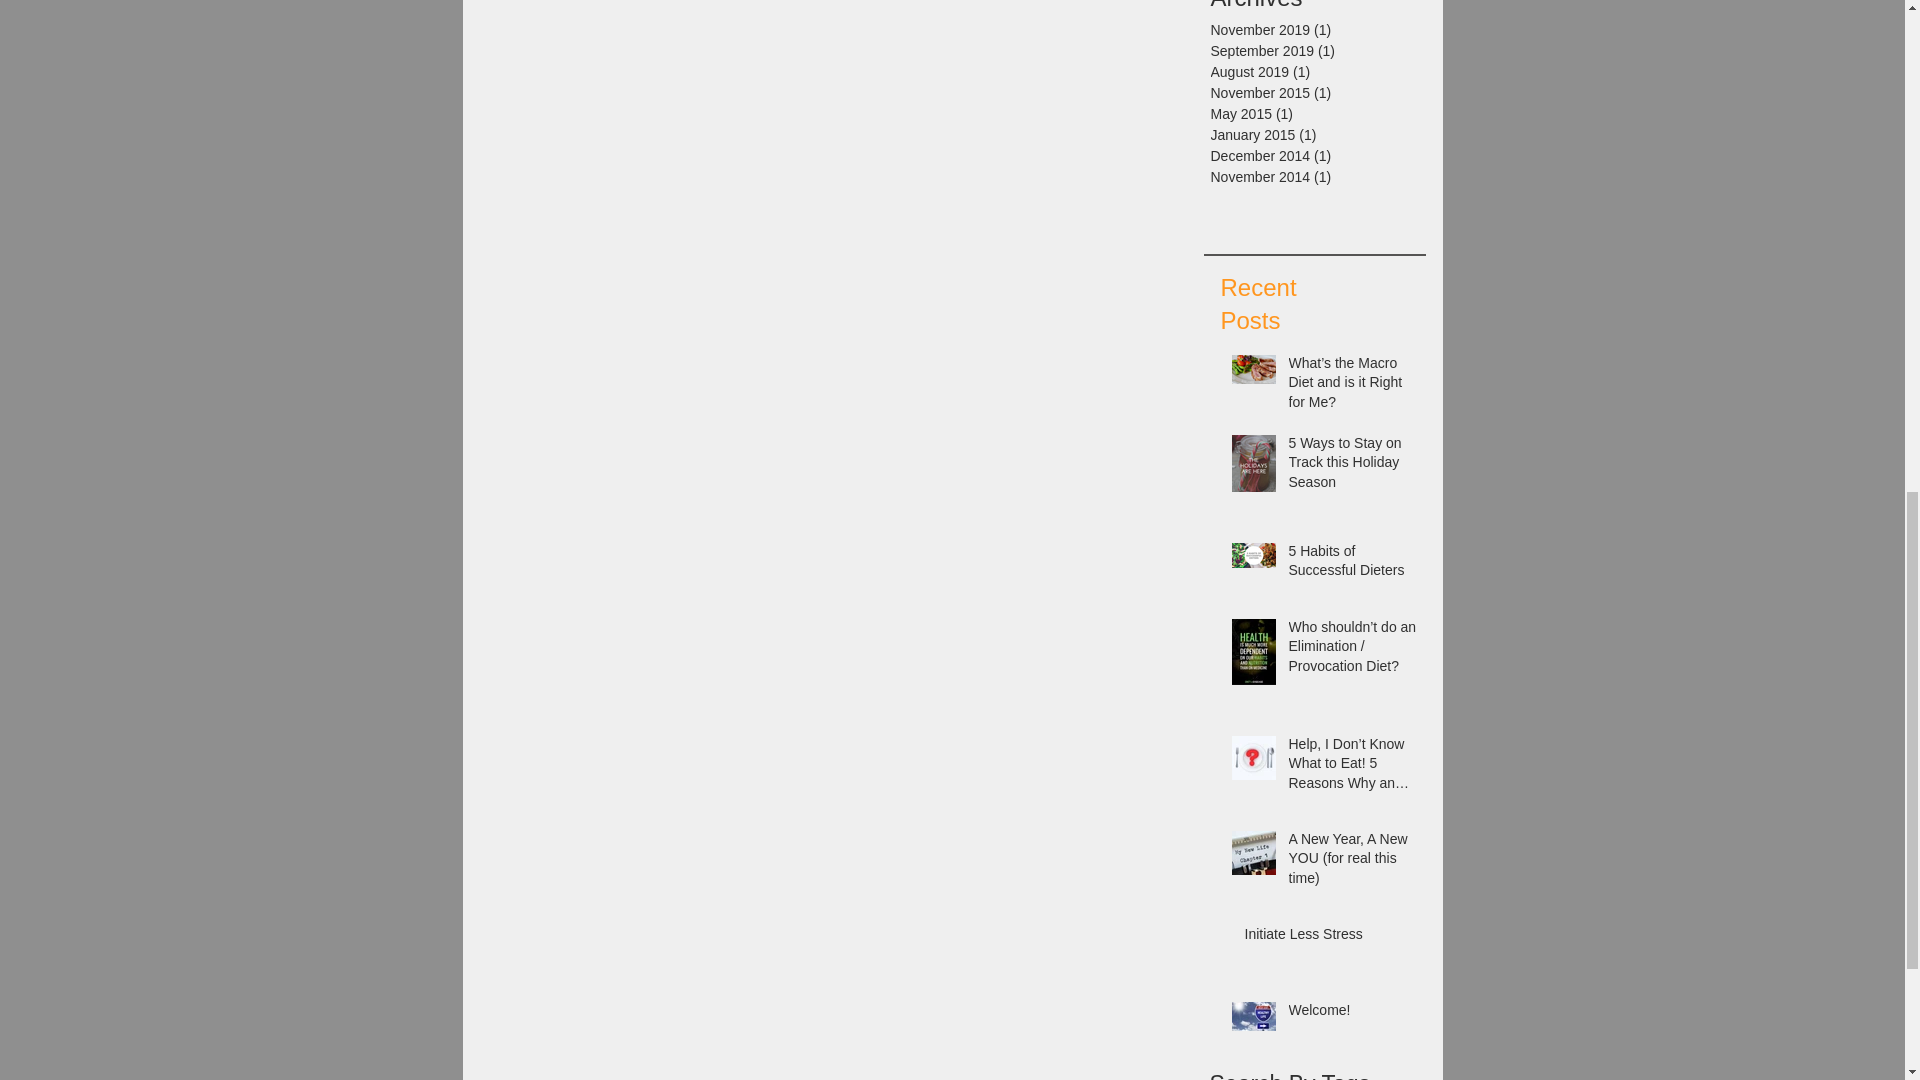 The image size is (1920, 1080). What do you see at coordinates (1352, 468) in the screenshot?
I see `5 Ways to Stay on Track this Holiday Season` at bounding box center [1352, 468].